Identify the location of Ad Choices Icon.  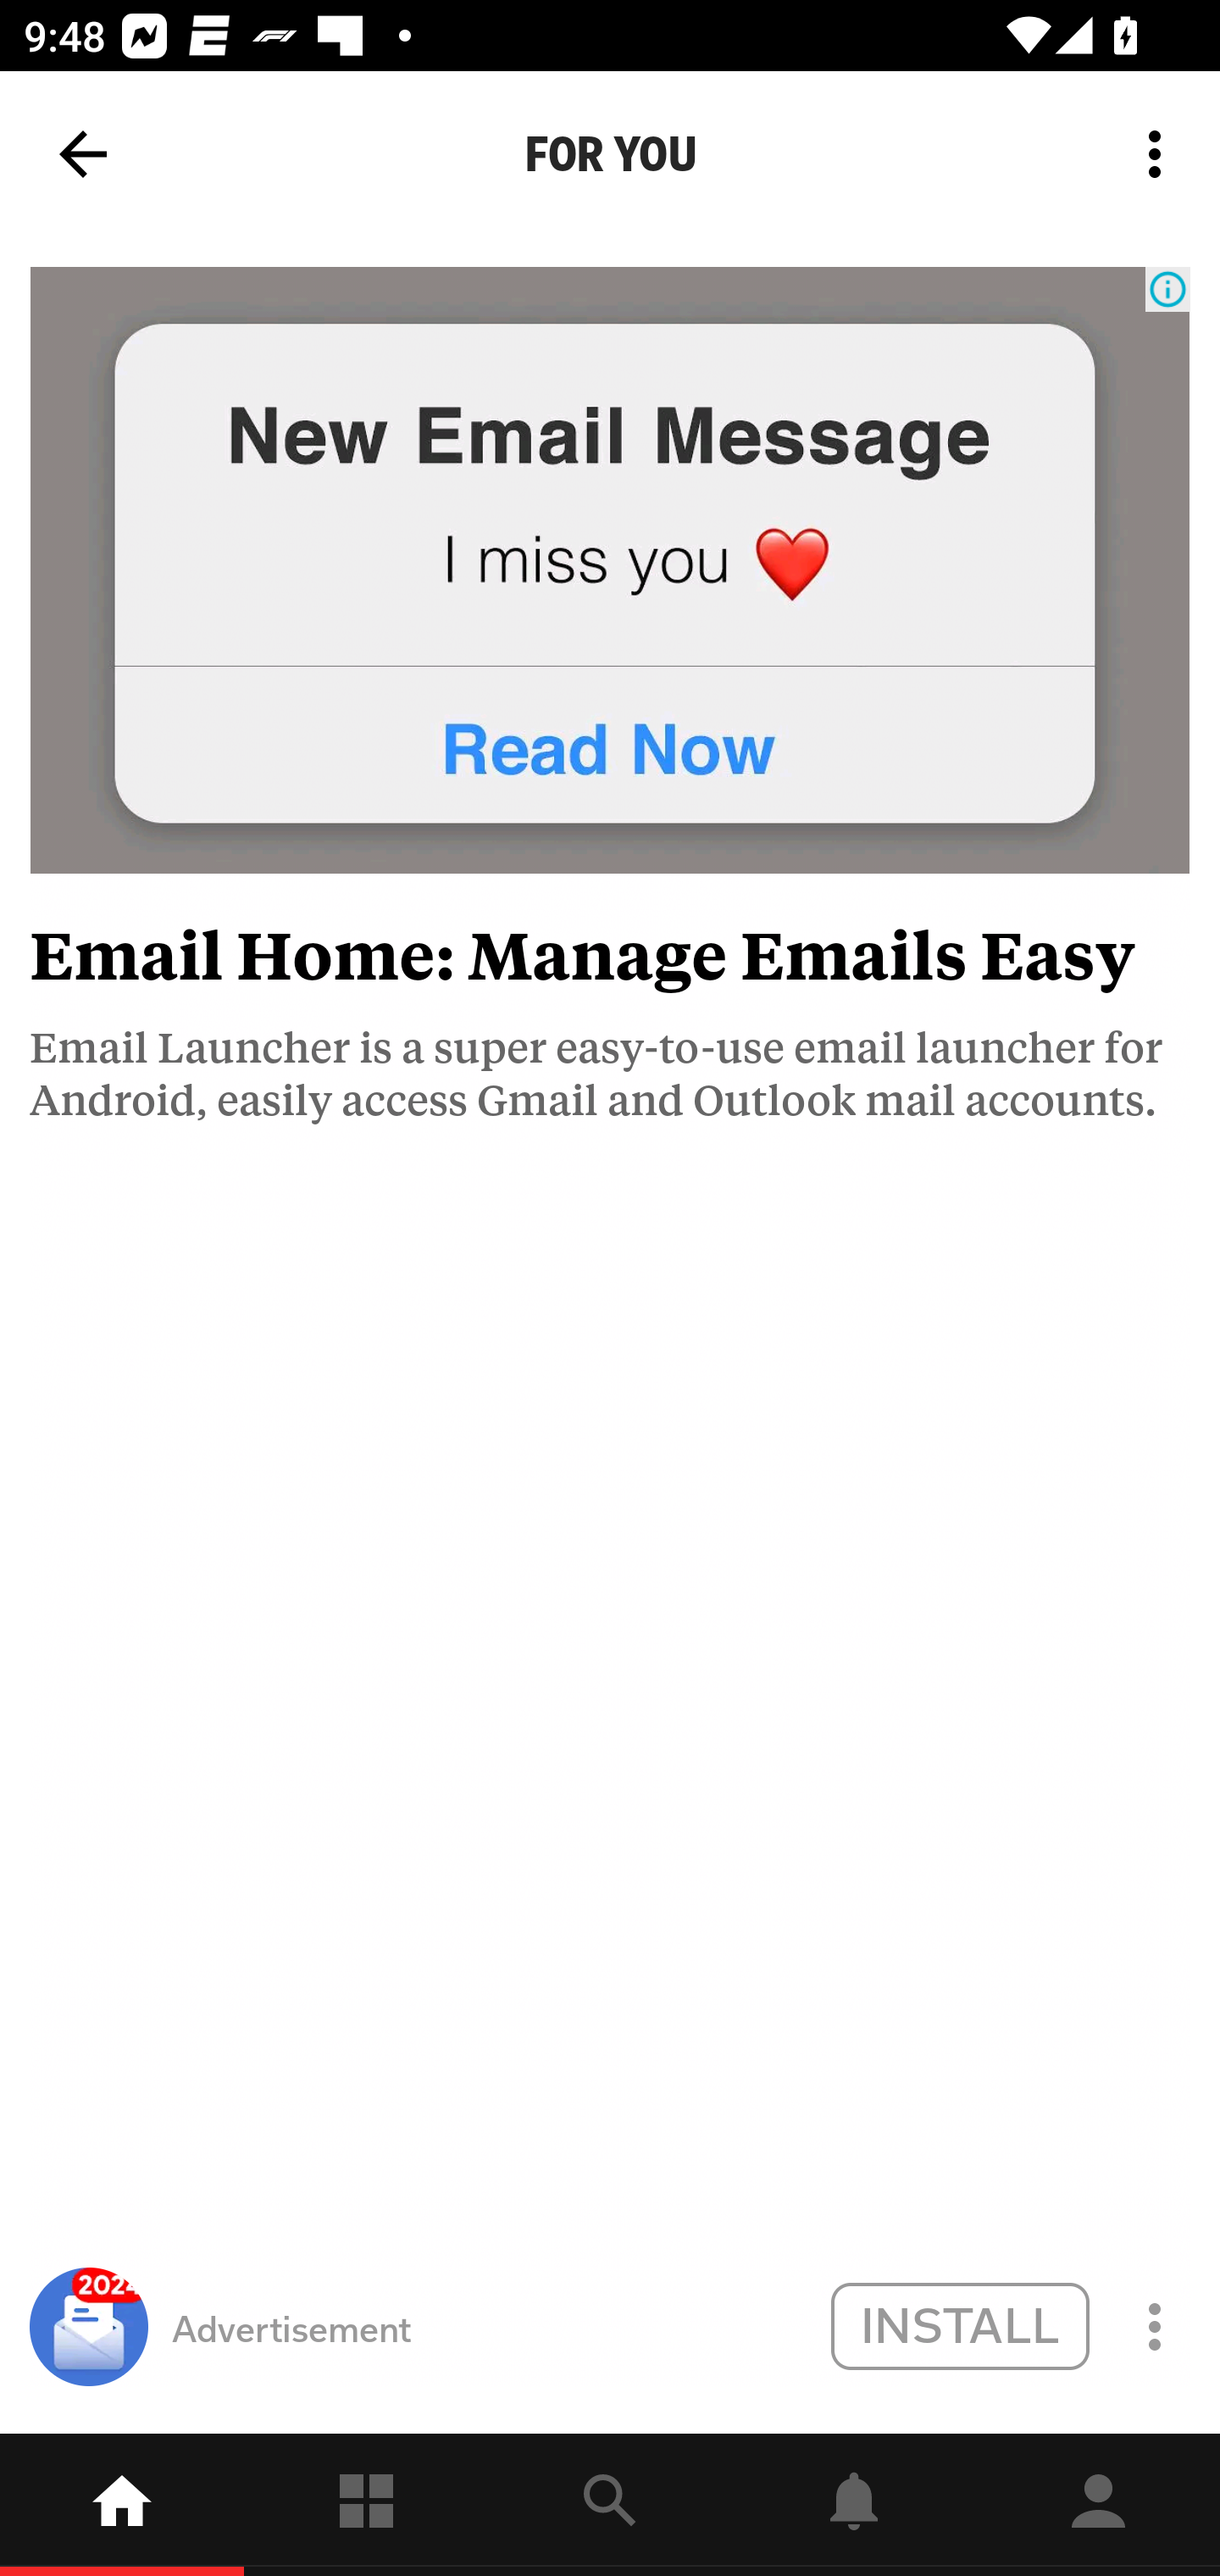
(1167, 290).